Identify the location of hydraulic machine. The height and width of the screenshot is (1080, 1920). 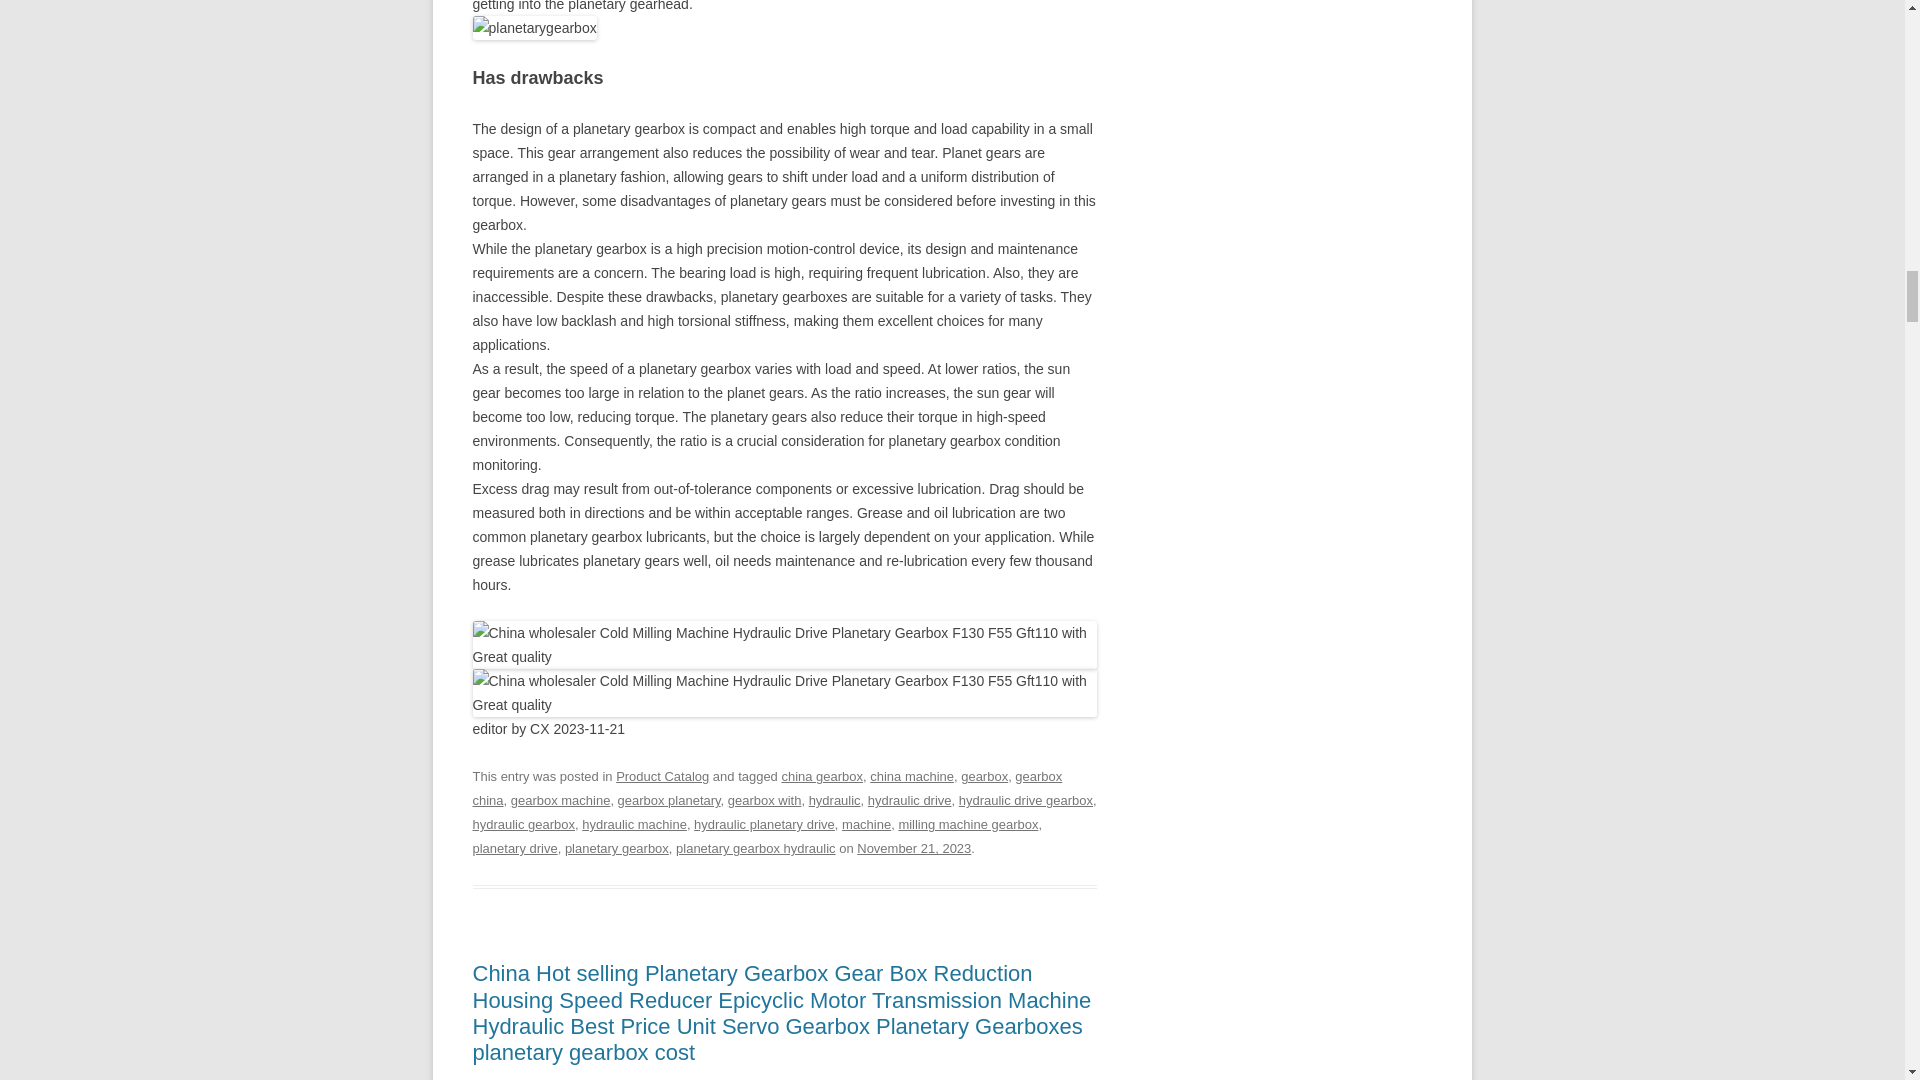
(634, 824).